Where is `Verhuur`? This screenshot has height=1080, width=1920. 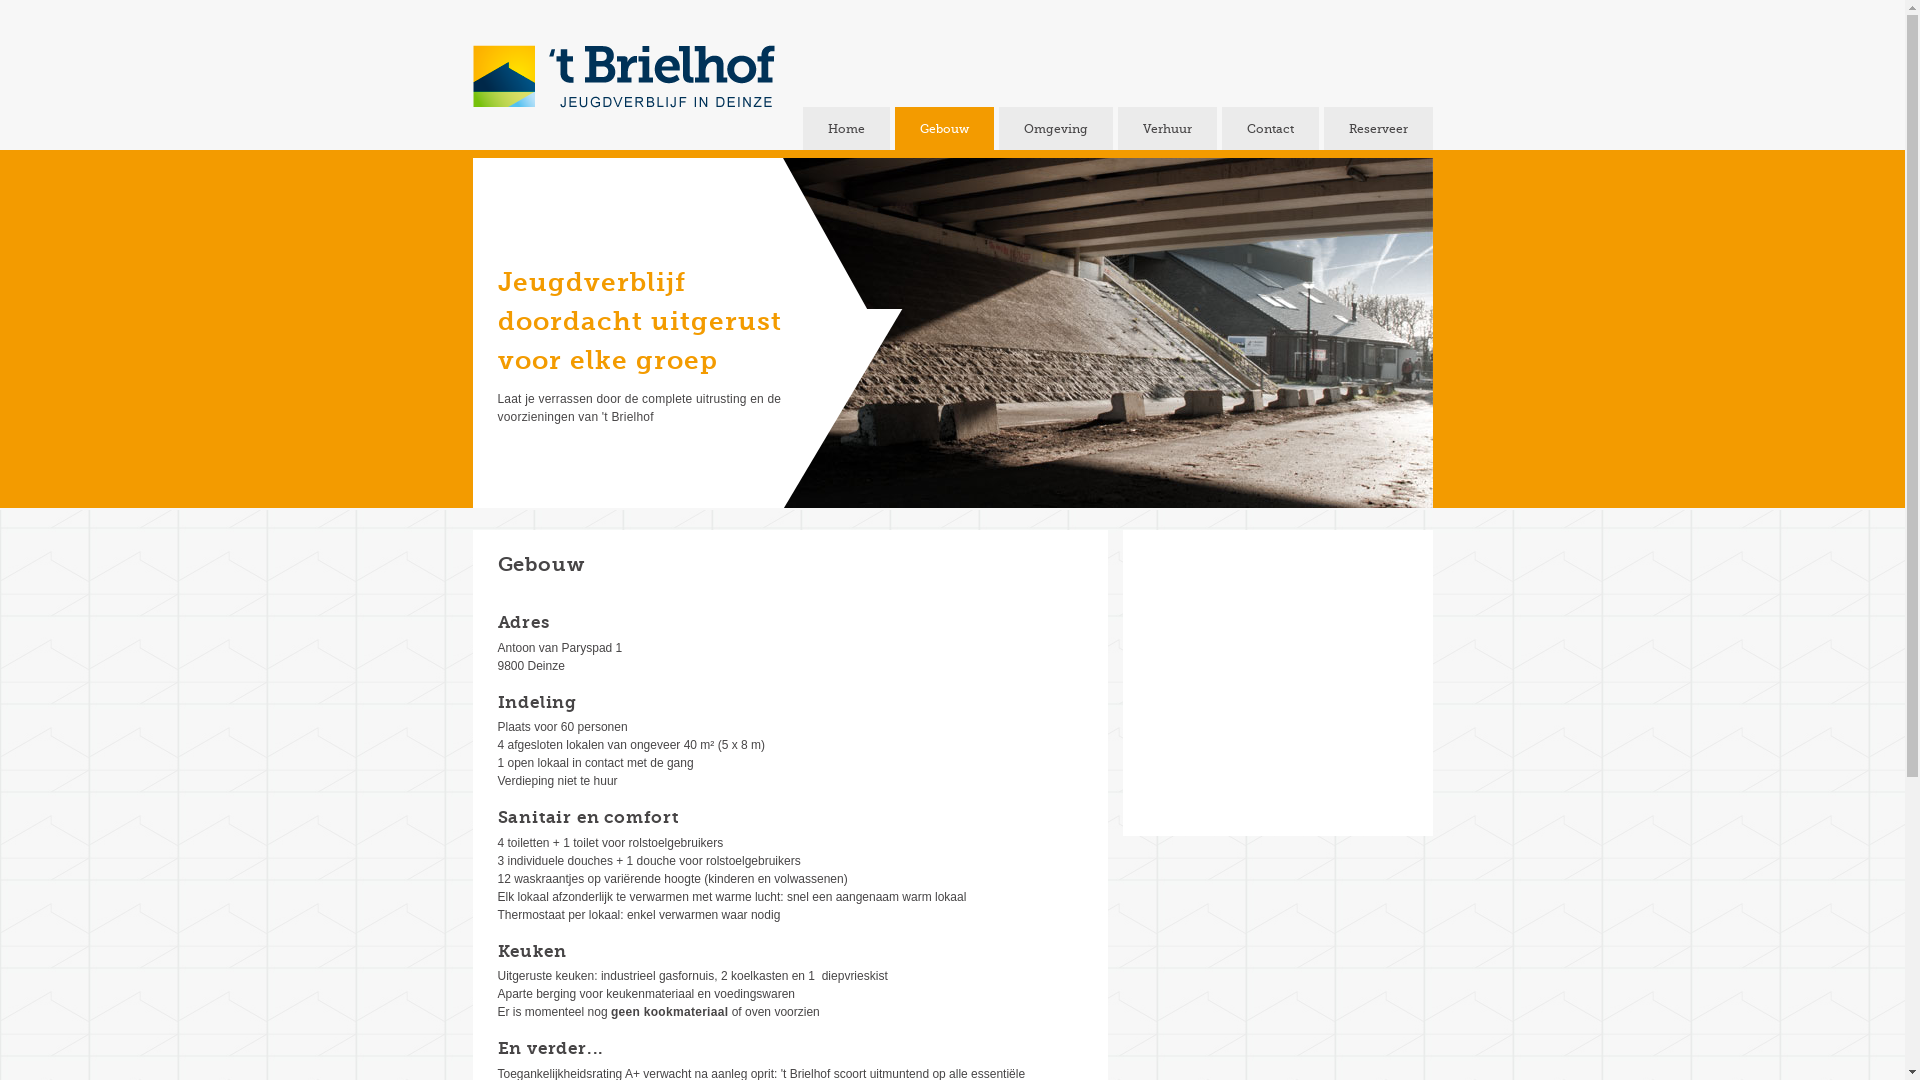
Verhuur is located at coordinates (1168, 129).